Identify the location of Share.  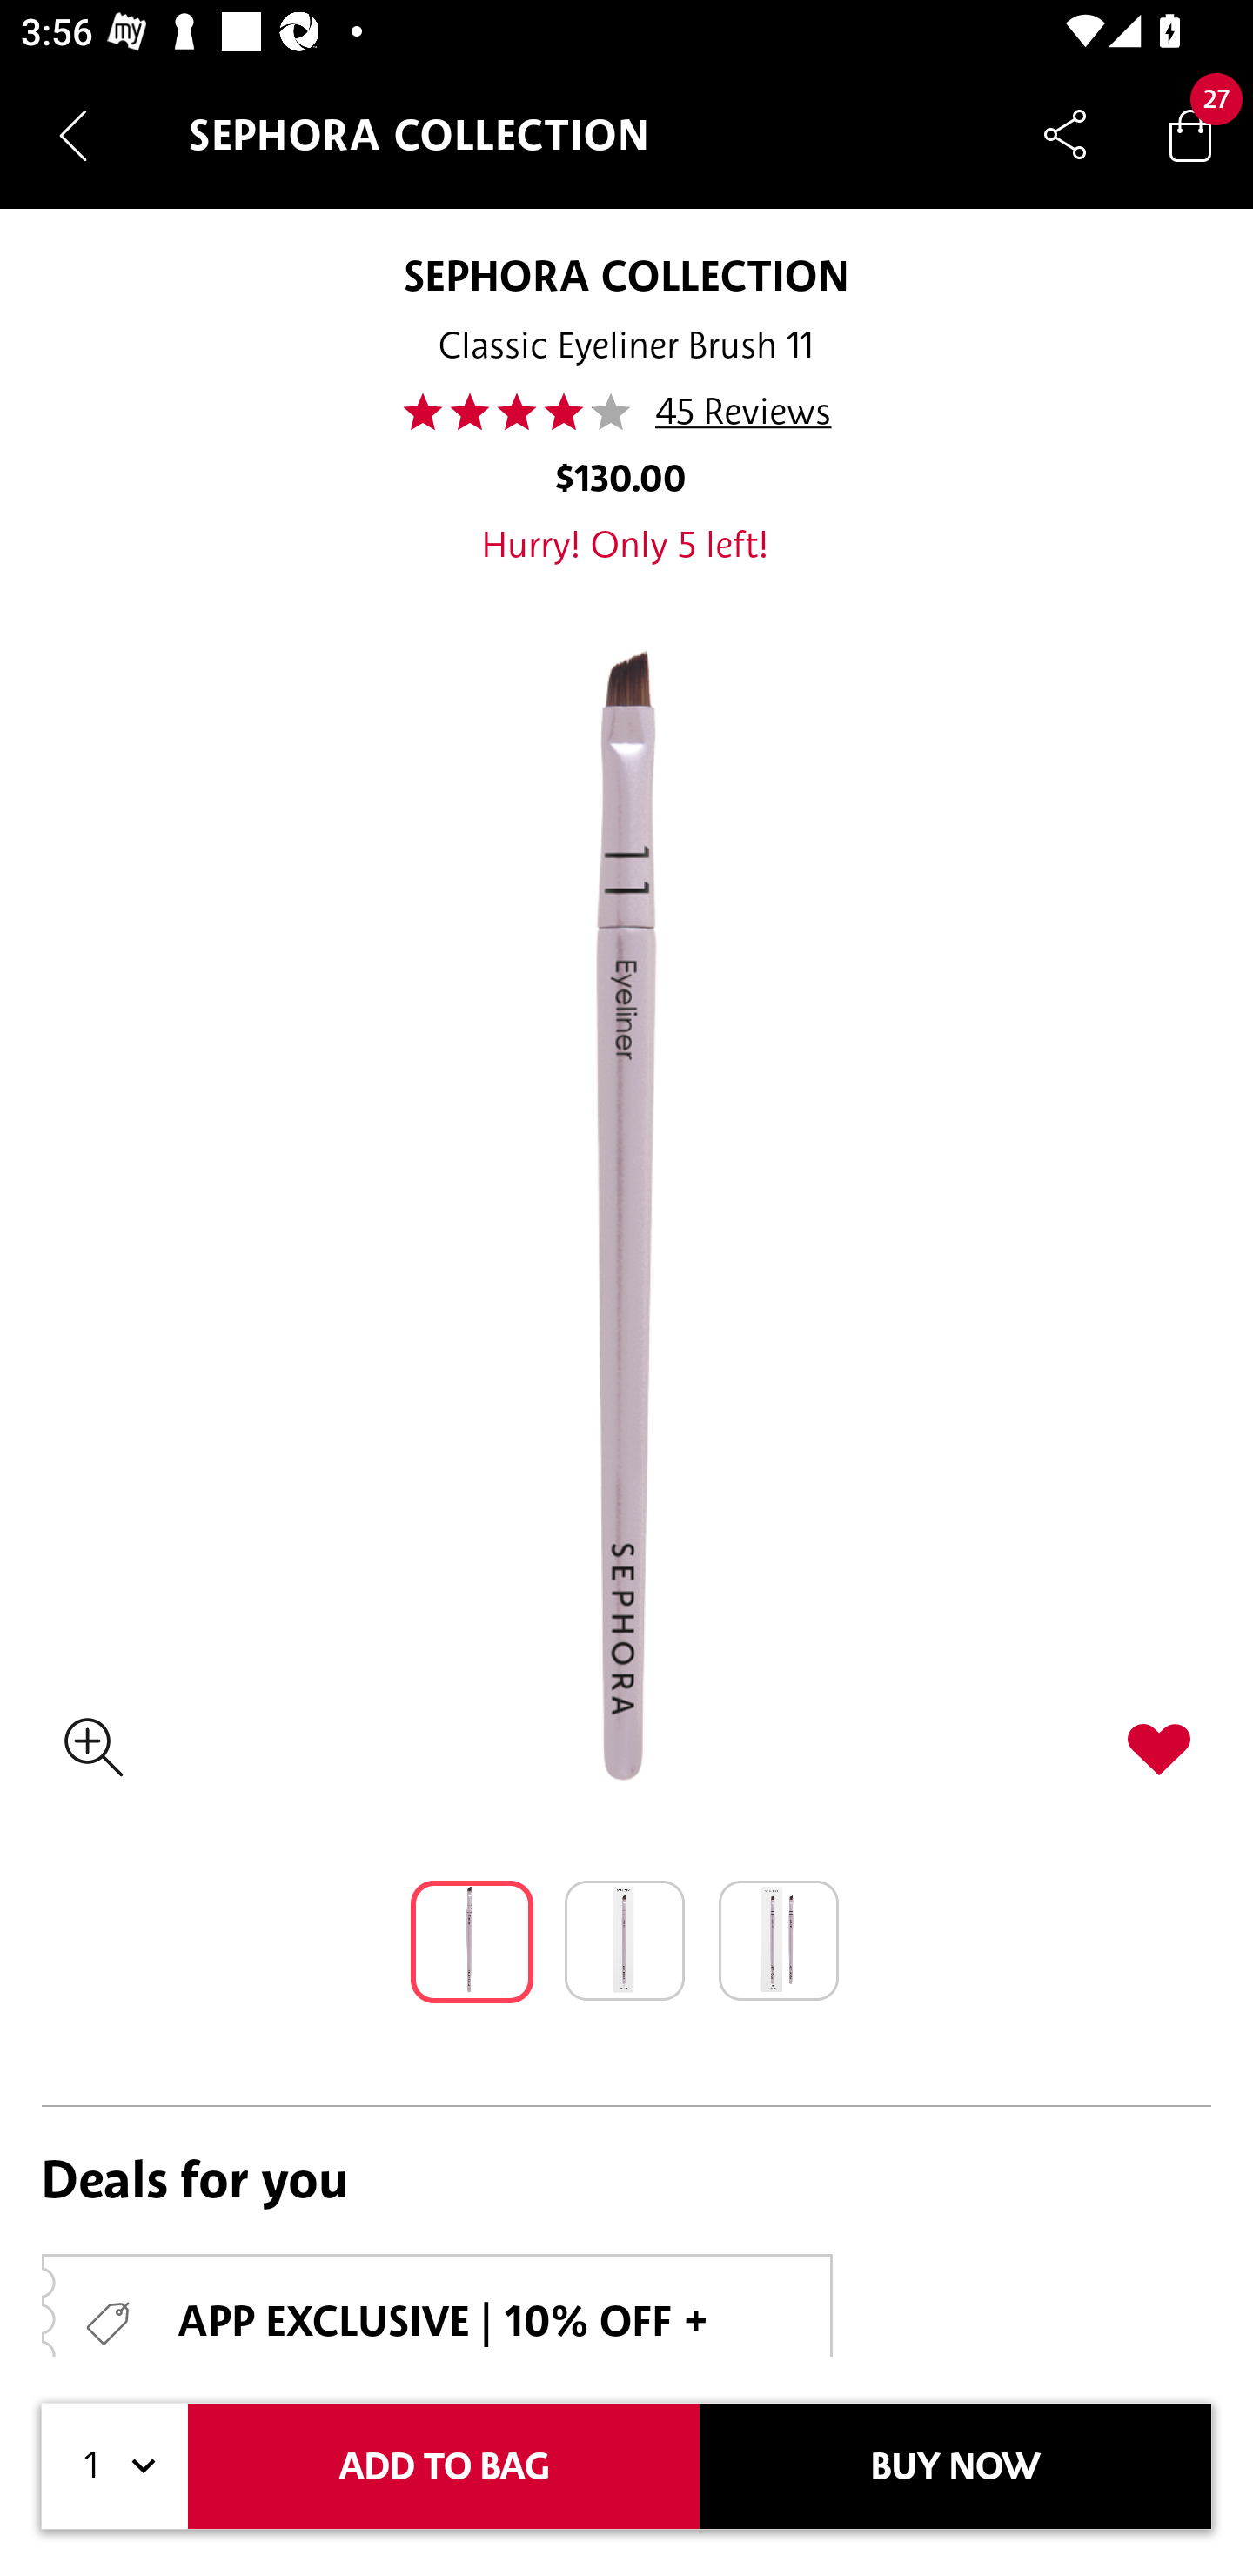
(1065, 134).